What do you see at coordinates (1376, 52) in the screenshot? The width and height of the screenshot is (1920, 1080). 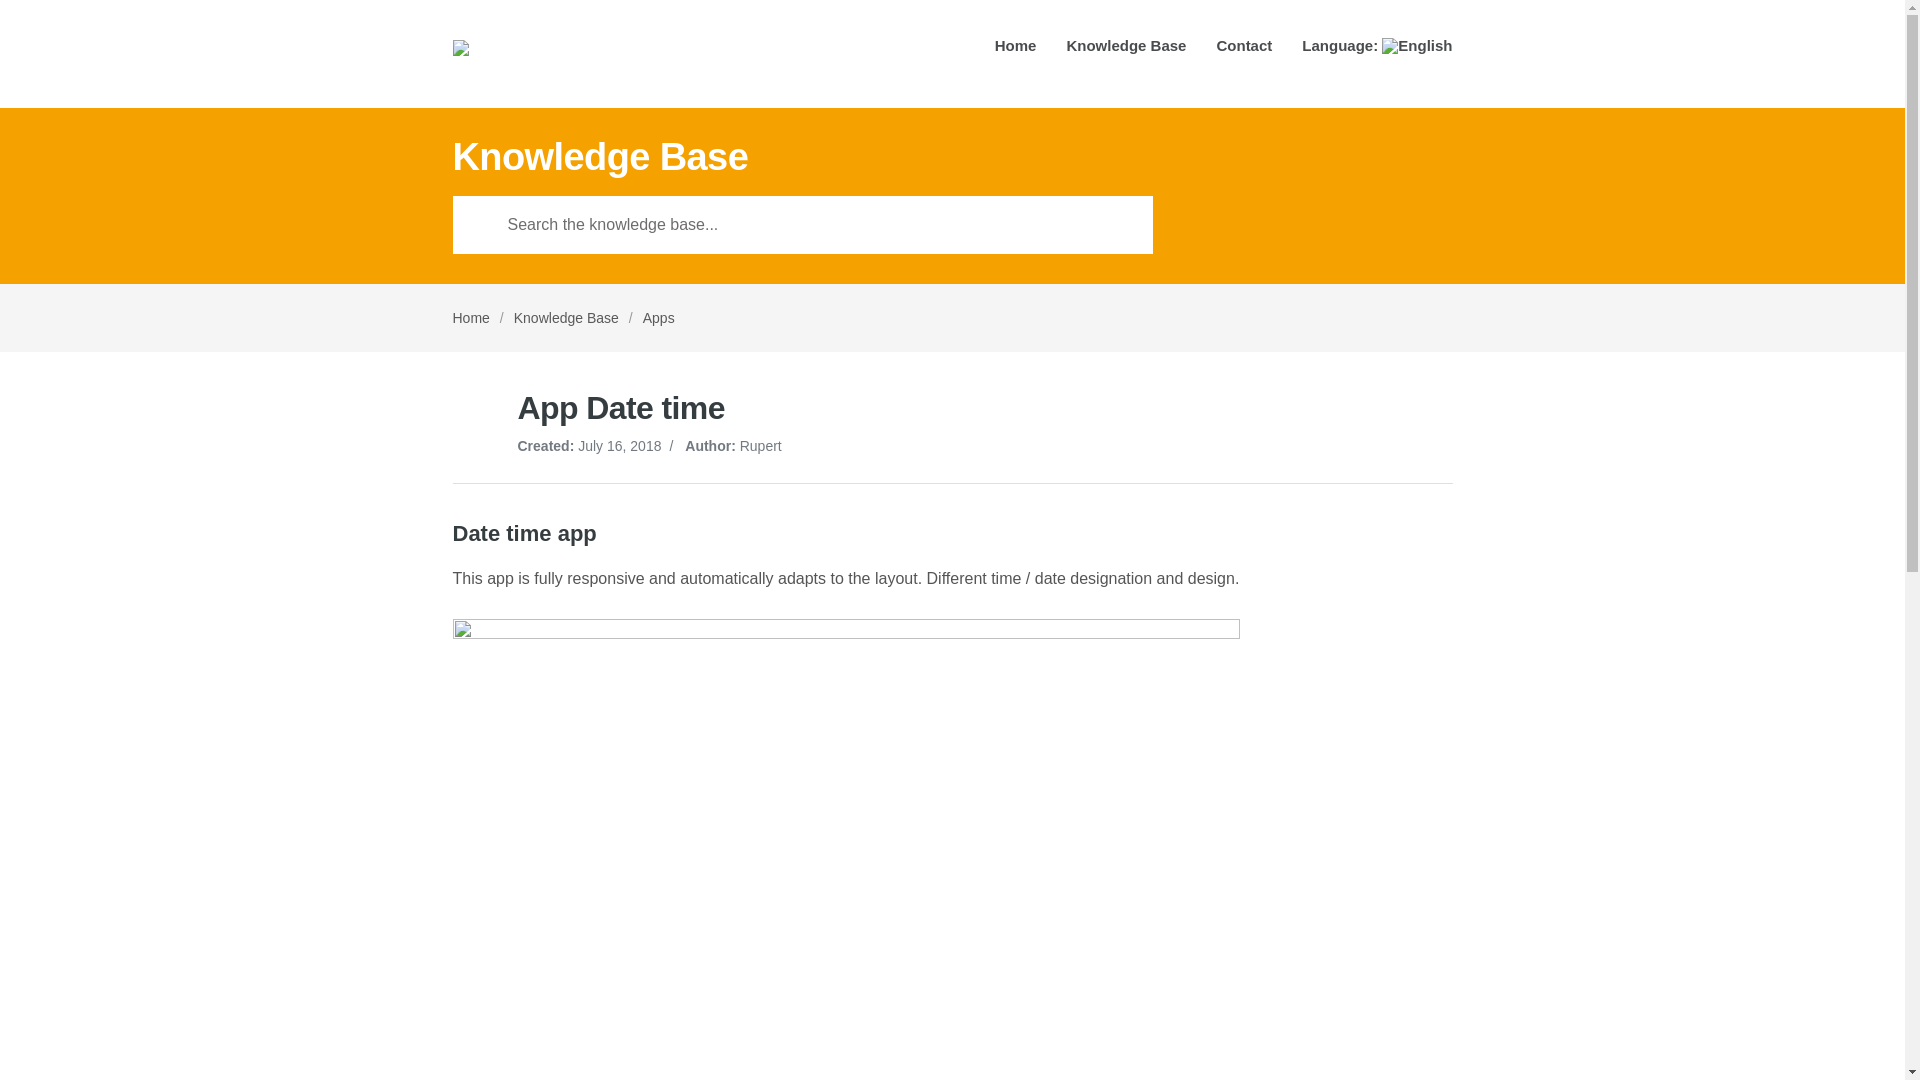 I see `English` at bounding box center [1376, 52].